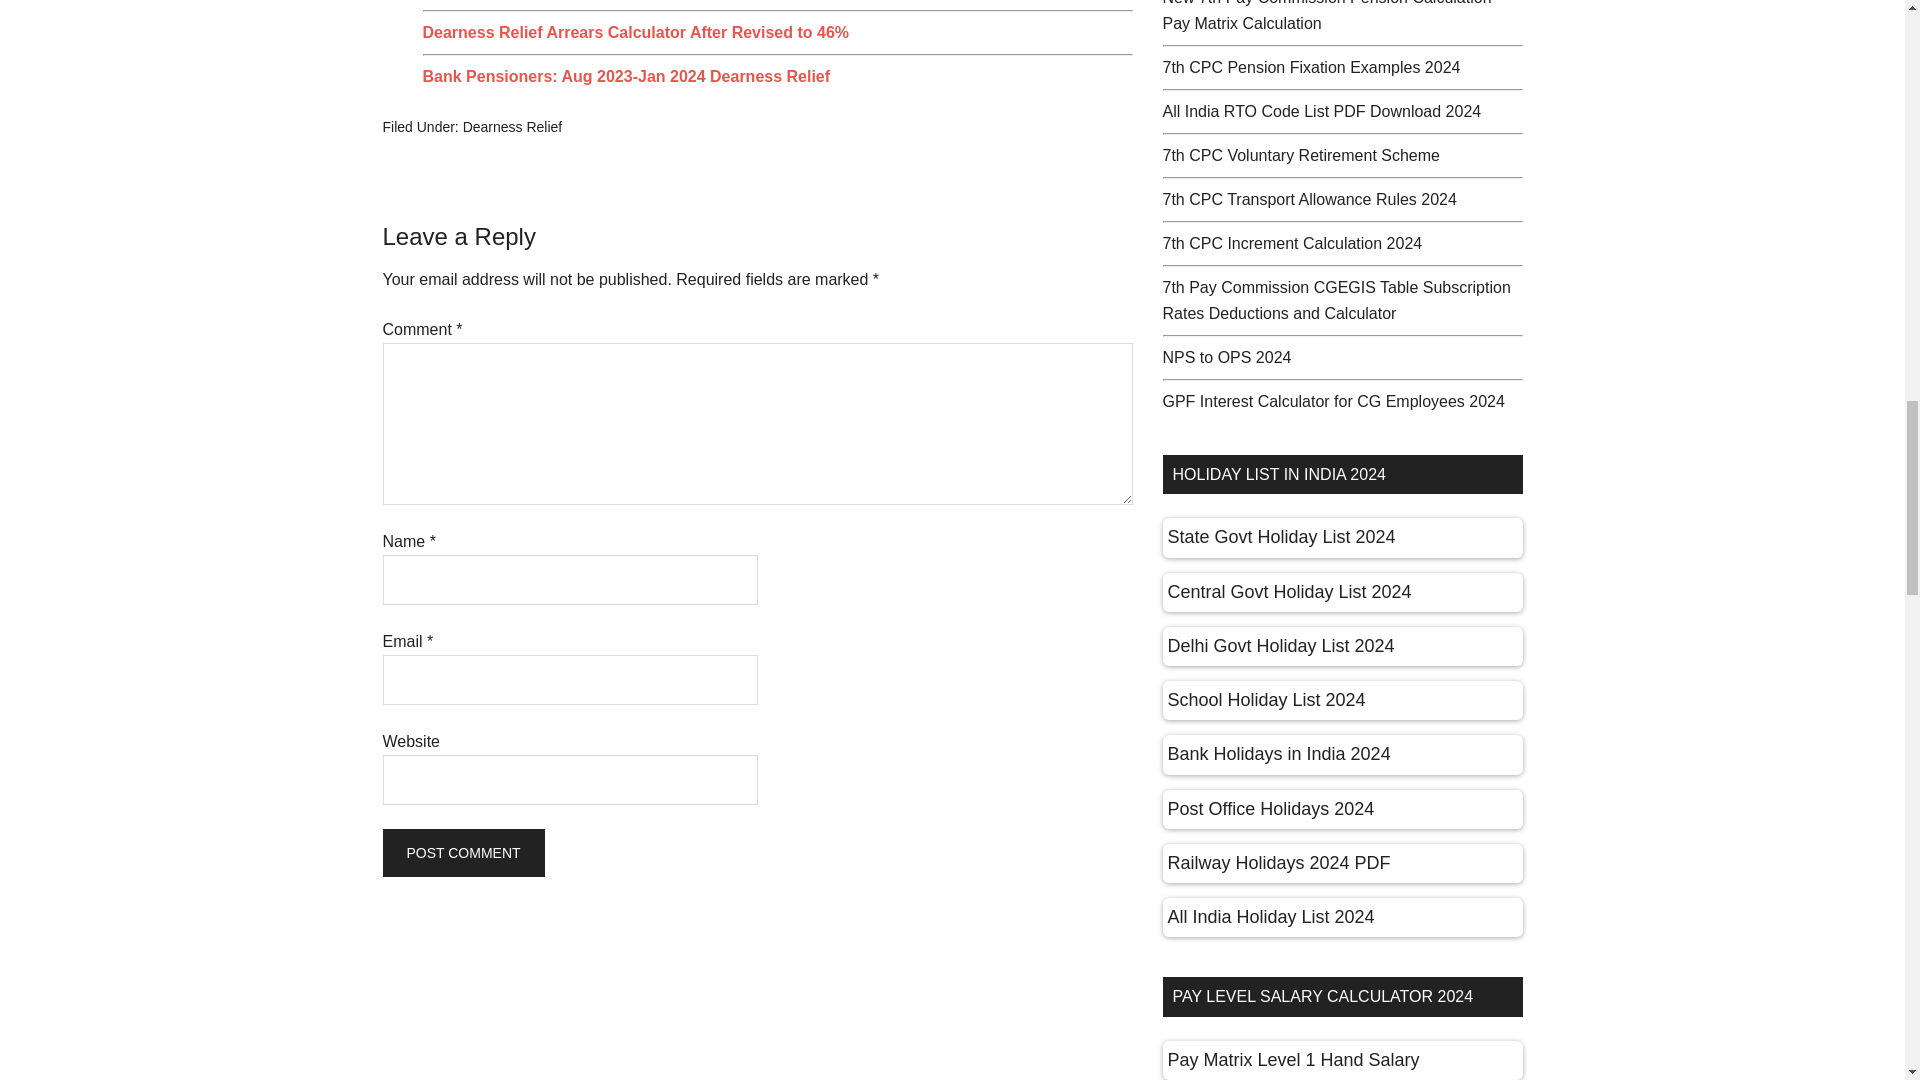 The height and width of the screenshot is (1080, 1920). What do you see at coordinates (626, 76) in the screenshot?
I see `Bank Pensioners: Aug 2023-Jan 2024 Dearness Relief` at bounding box center [626, 76].